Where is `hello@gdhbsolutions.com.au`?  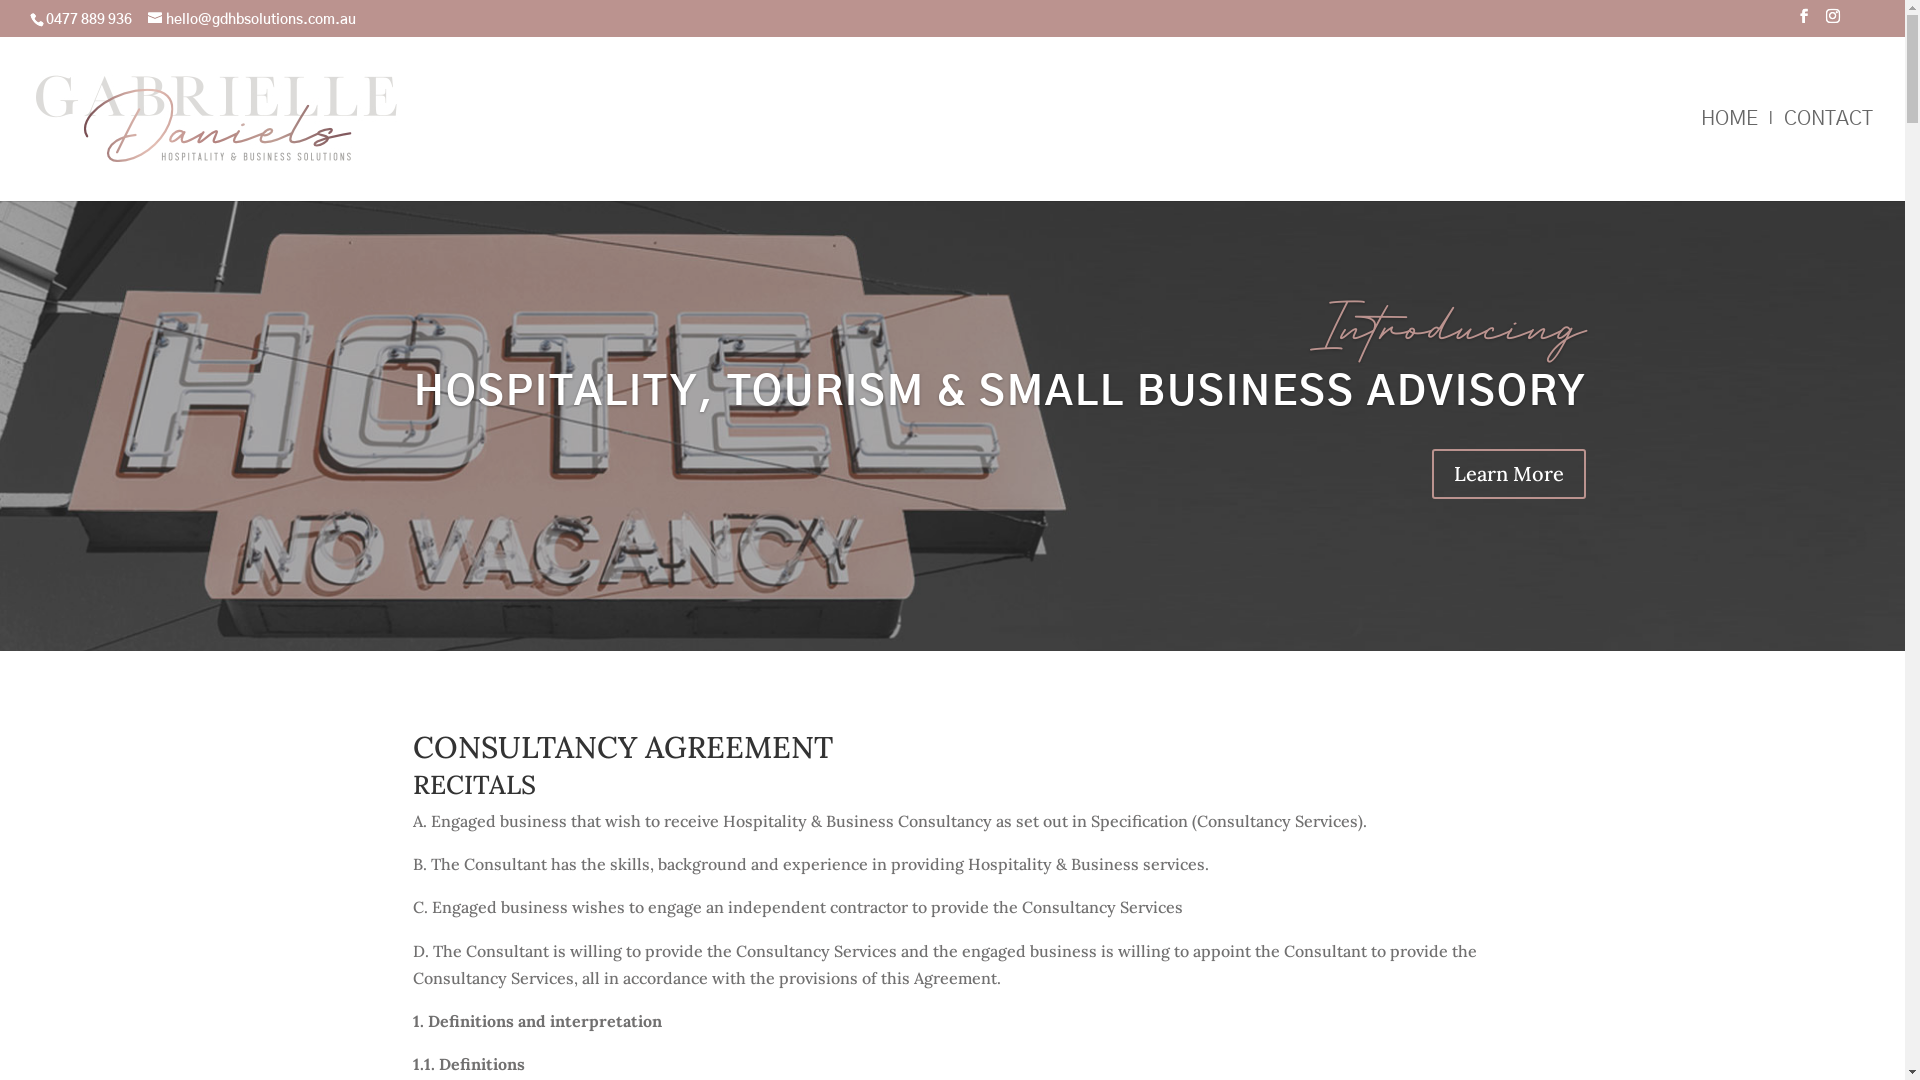 hello@gdhbsolutions.com.au is located at coordinates (252, 19).